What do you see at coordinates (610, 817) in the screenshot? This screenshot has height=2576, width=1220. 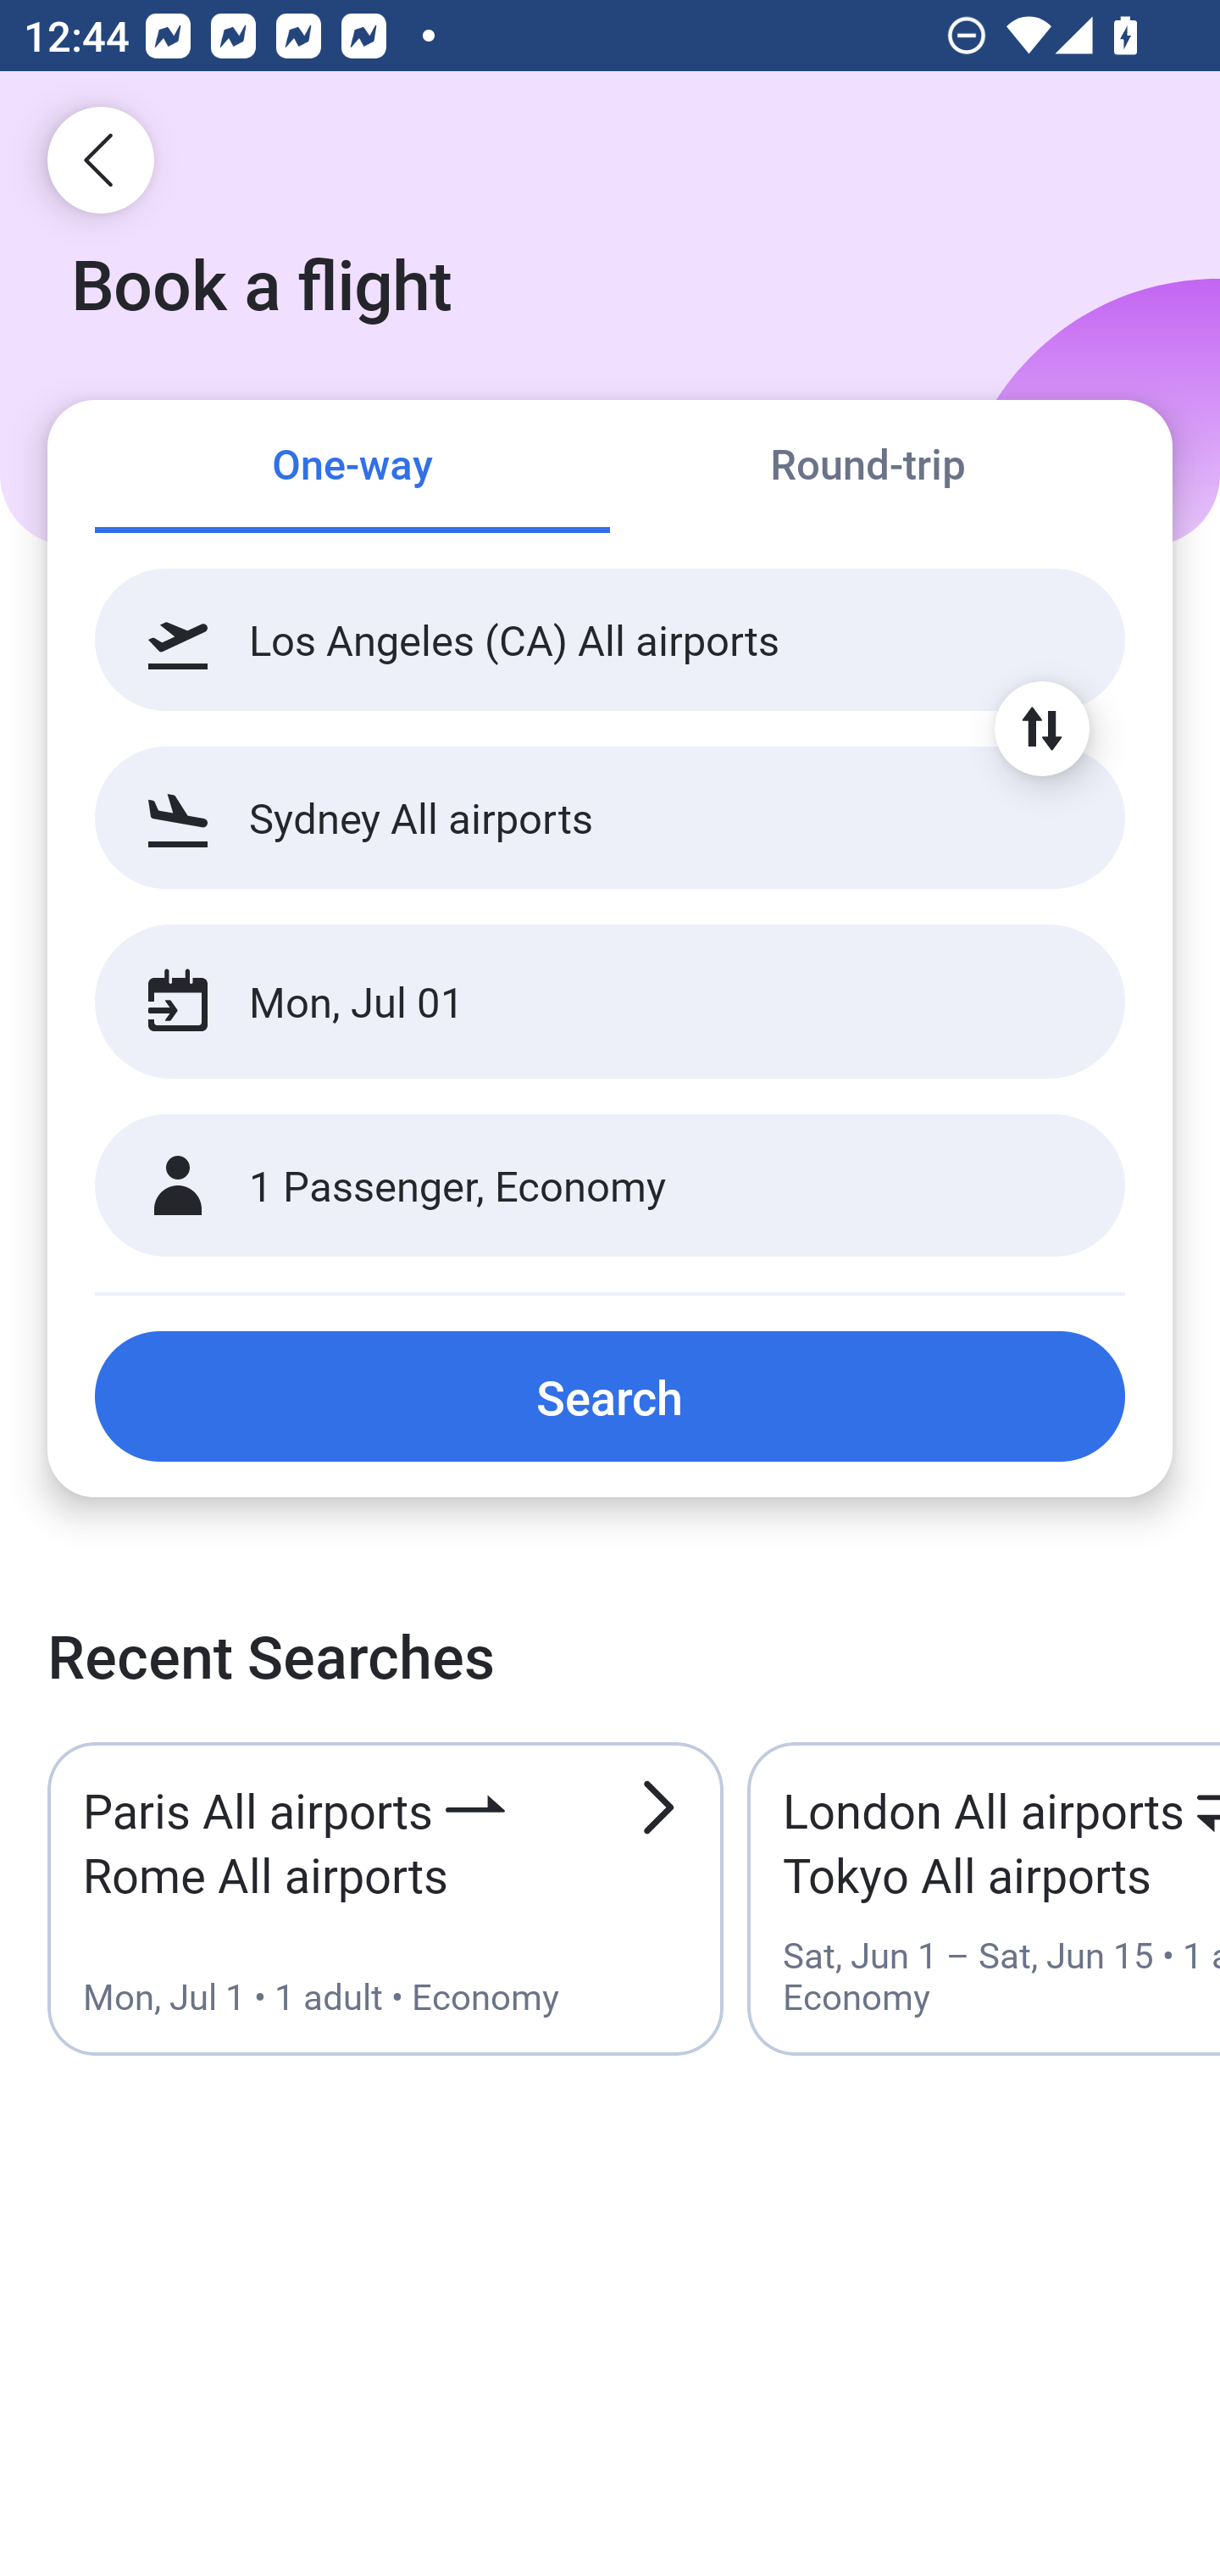 I see `Sydney All airports` at bounding box center [610, 817].